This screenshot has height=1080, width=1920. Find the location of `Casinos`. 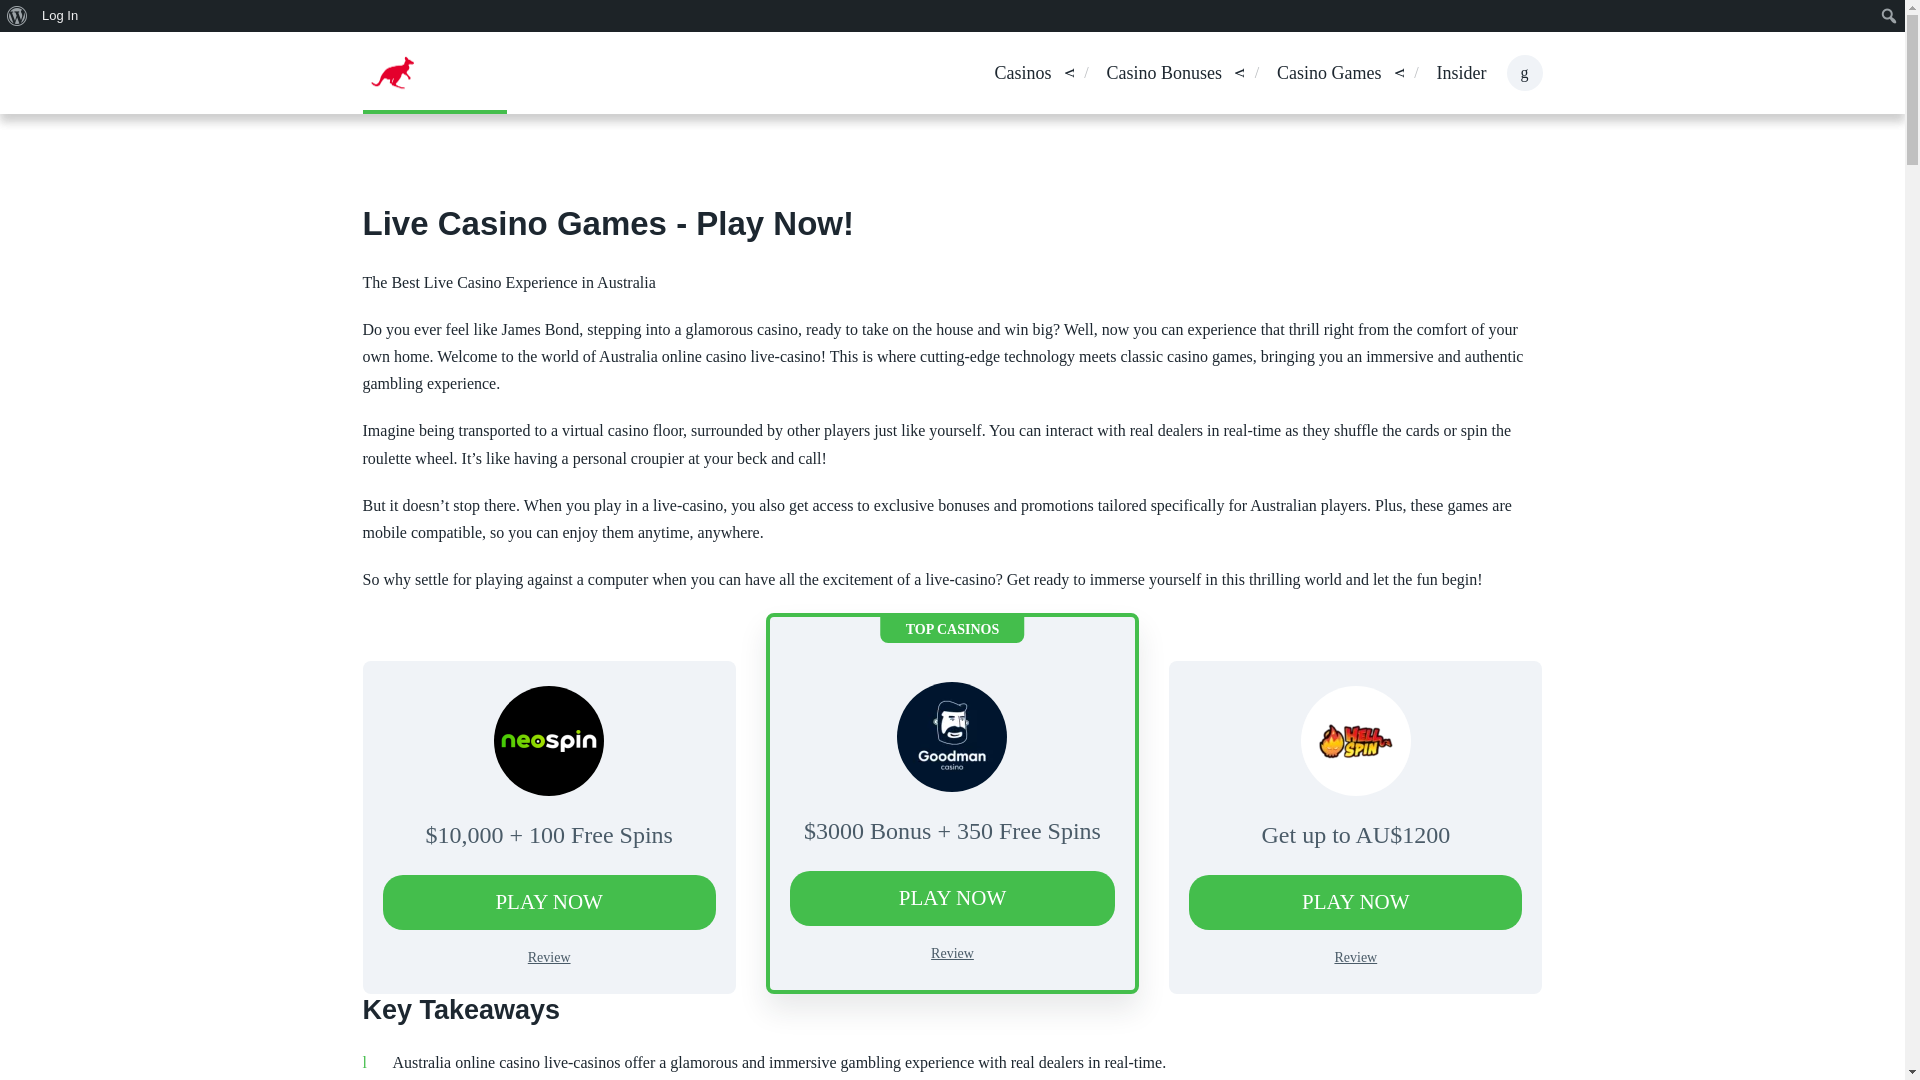

Casinos is located at coordinates (1022, 74).